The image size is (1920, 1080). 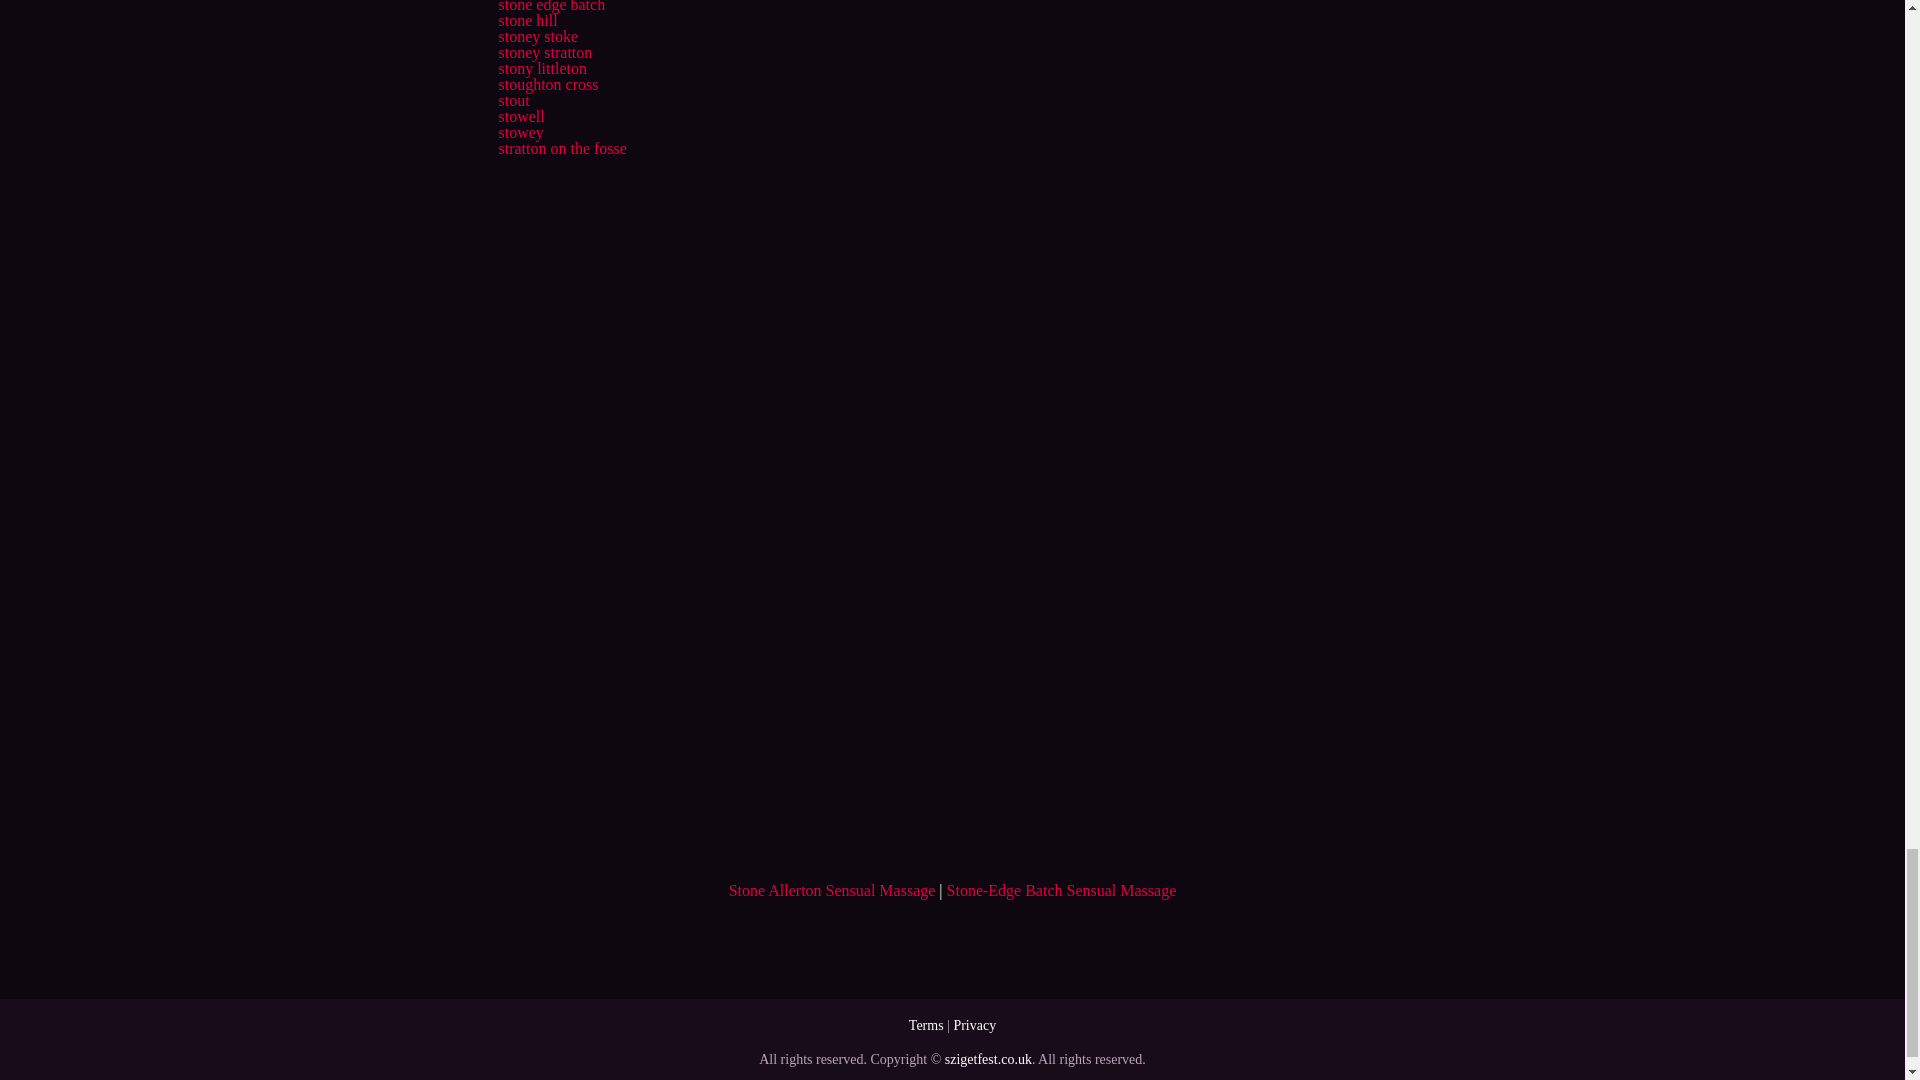 I want to click on Terms, so click(x=926, y=1025).